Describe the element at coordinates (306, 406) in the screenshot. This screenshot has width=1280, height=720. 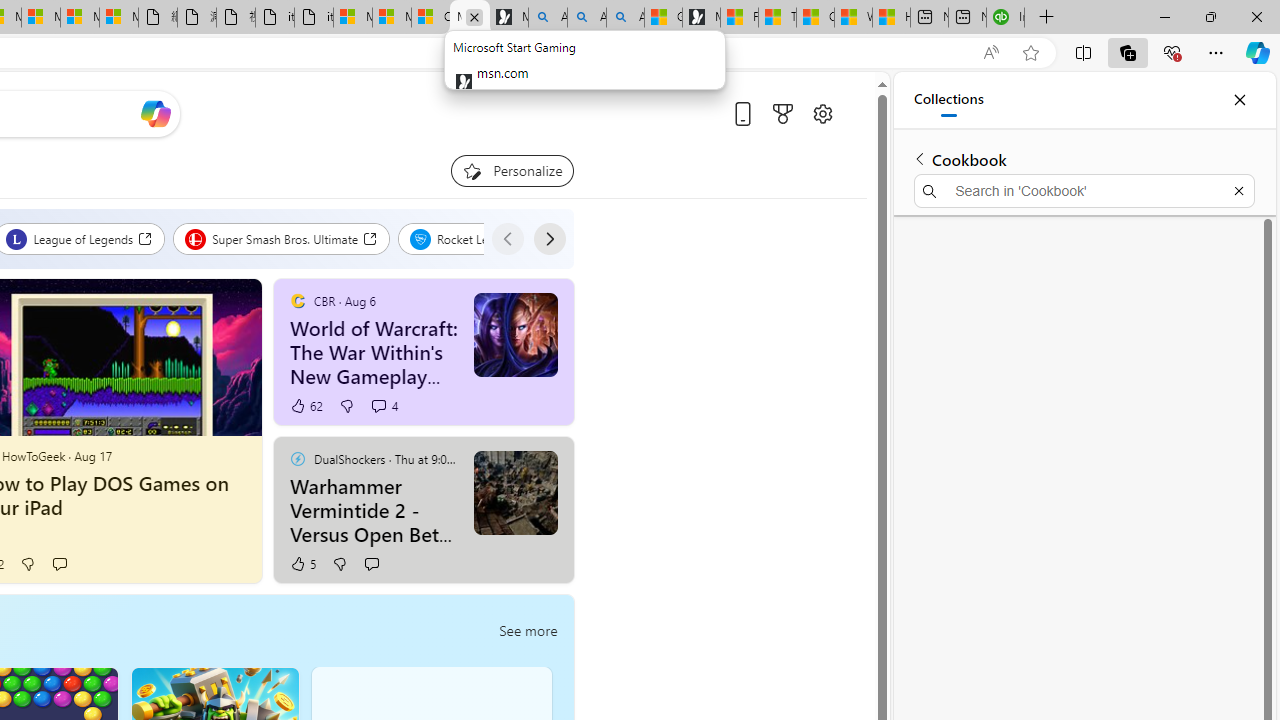
I see `62 Like` at that location.